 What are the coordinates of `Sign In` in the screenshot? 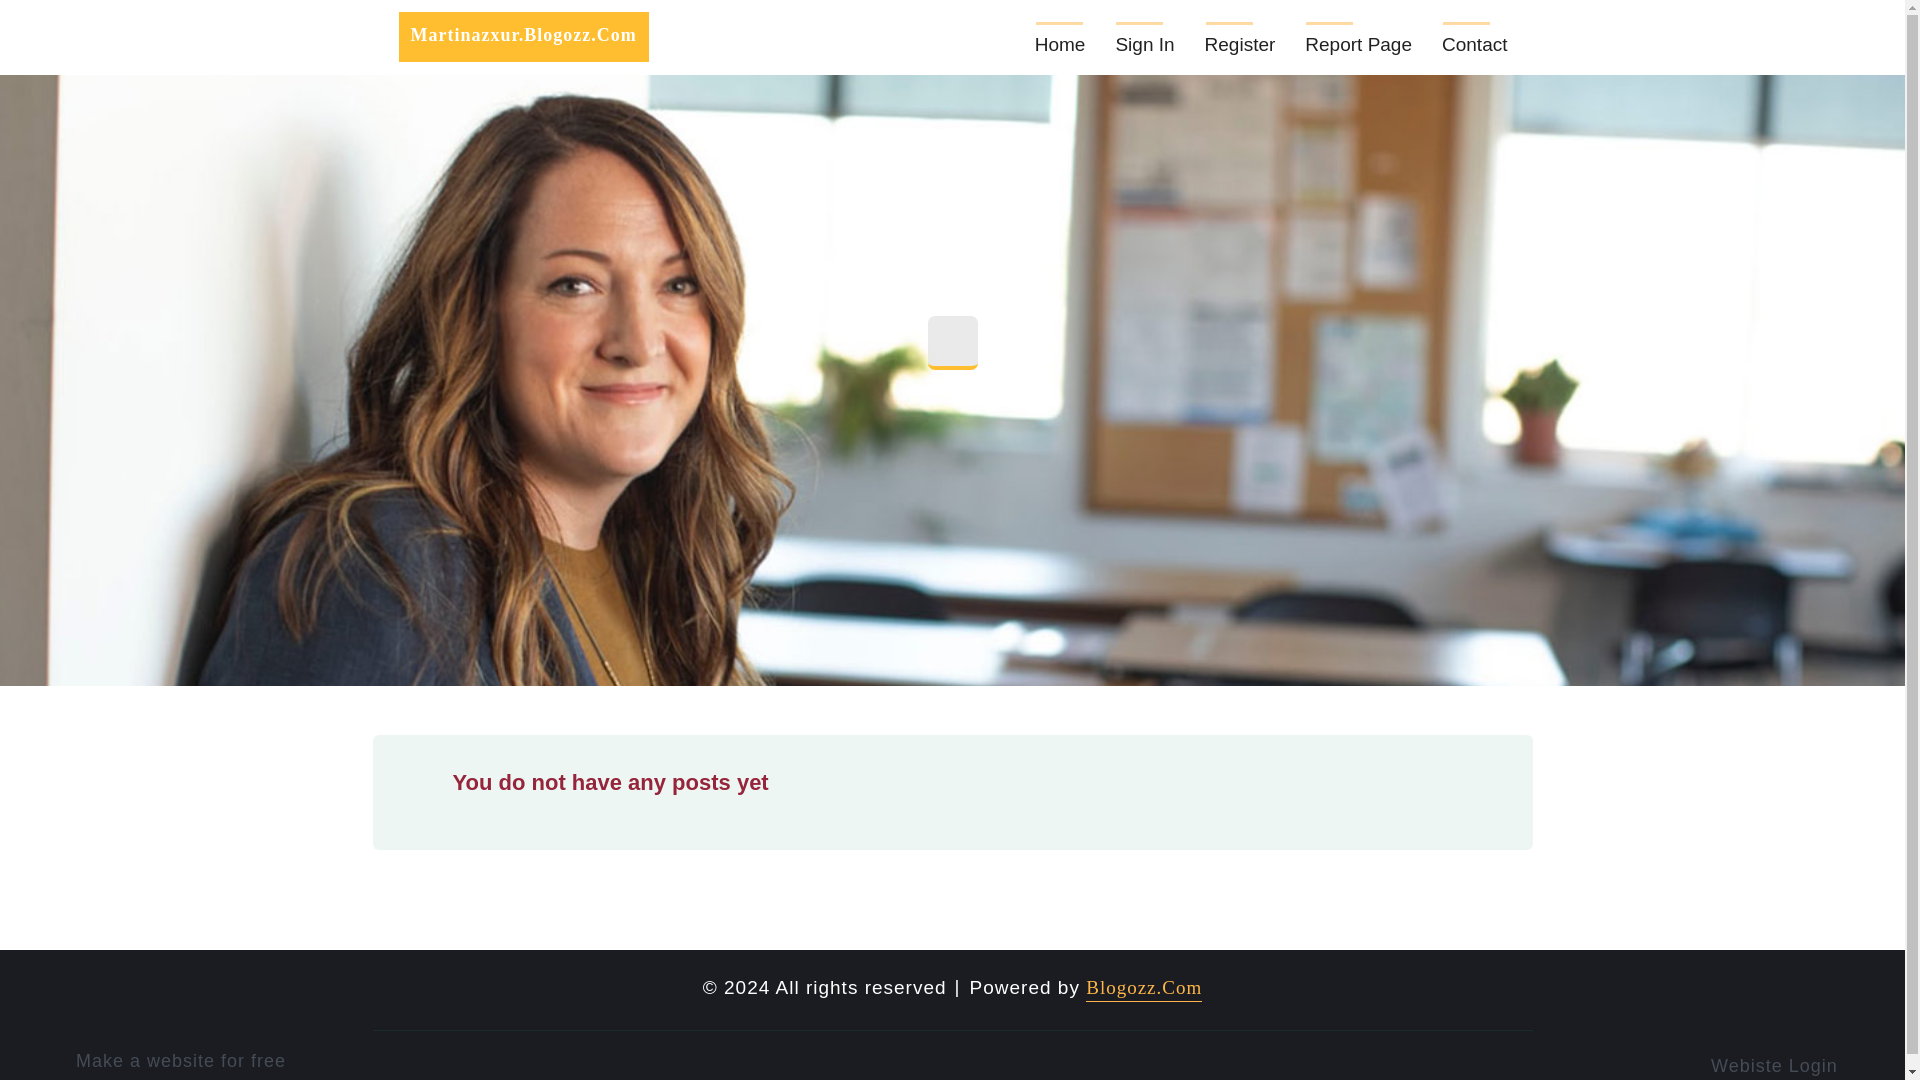 It's located at (1144, 37).